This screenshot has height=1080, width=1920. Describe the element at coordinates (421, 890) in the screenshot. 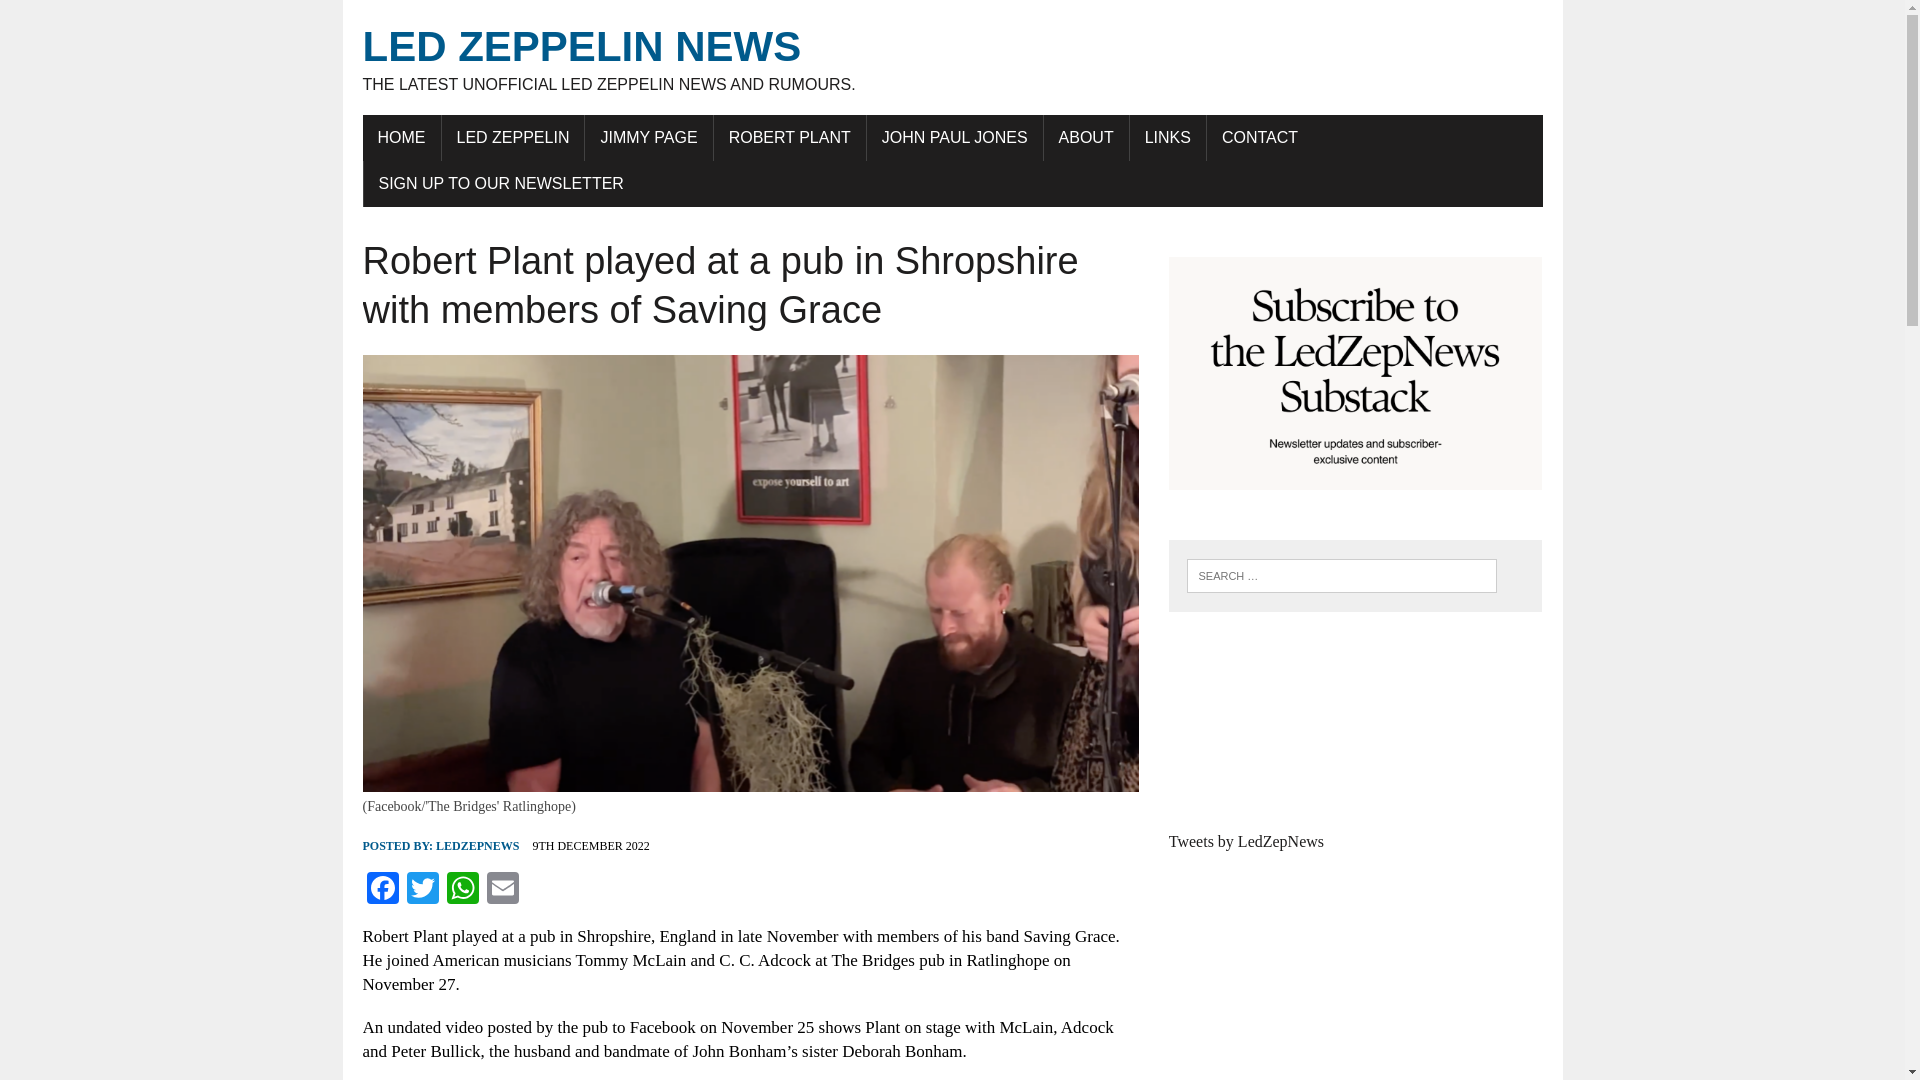

I see `Twitter` at that location.